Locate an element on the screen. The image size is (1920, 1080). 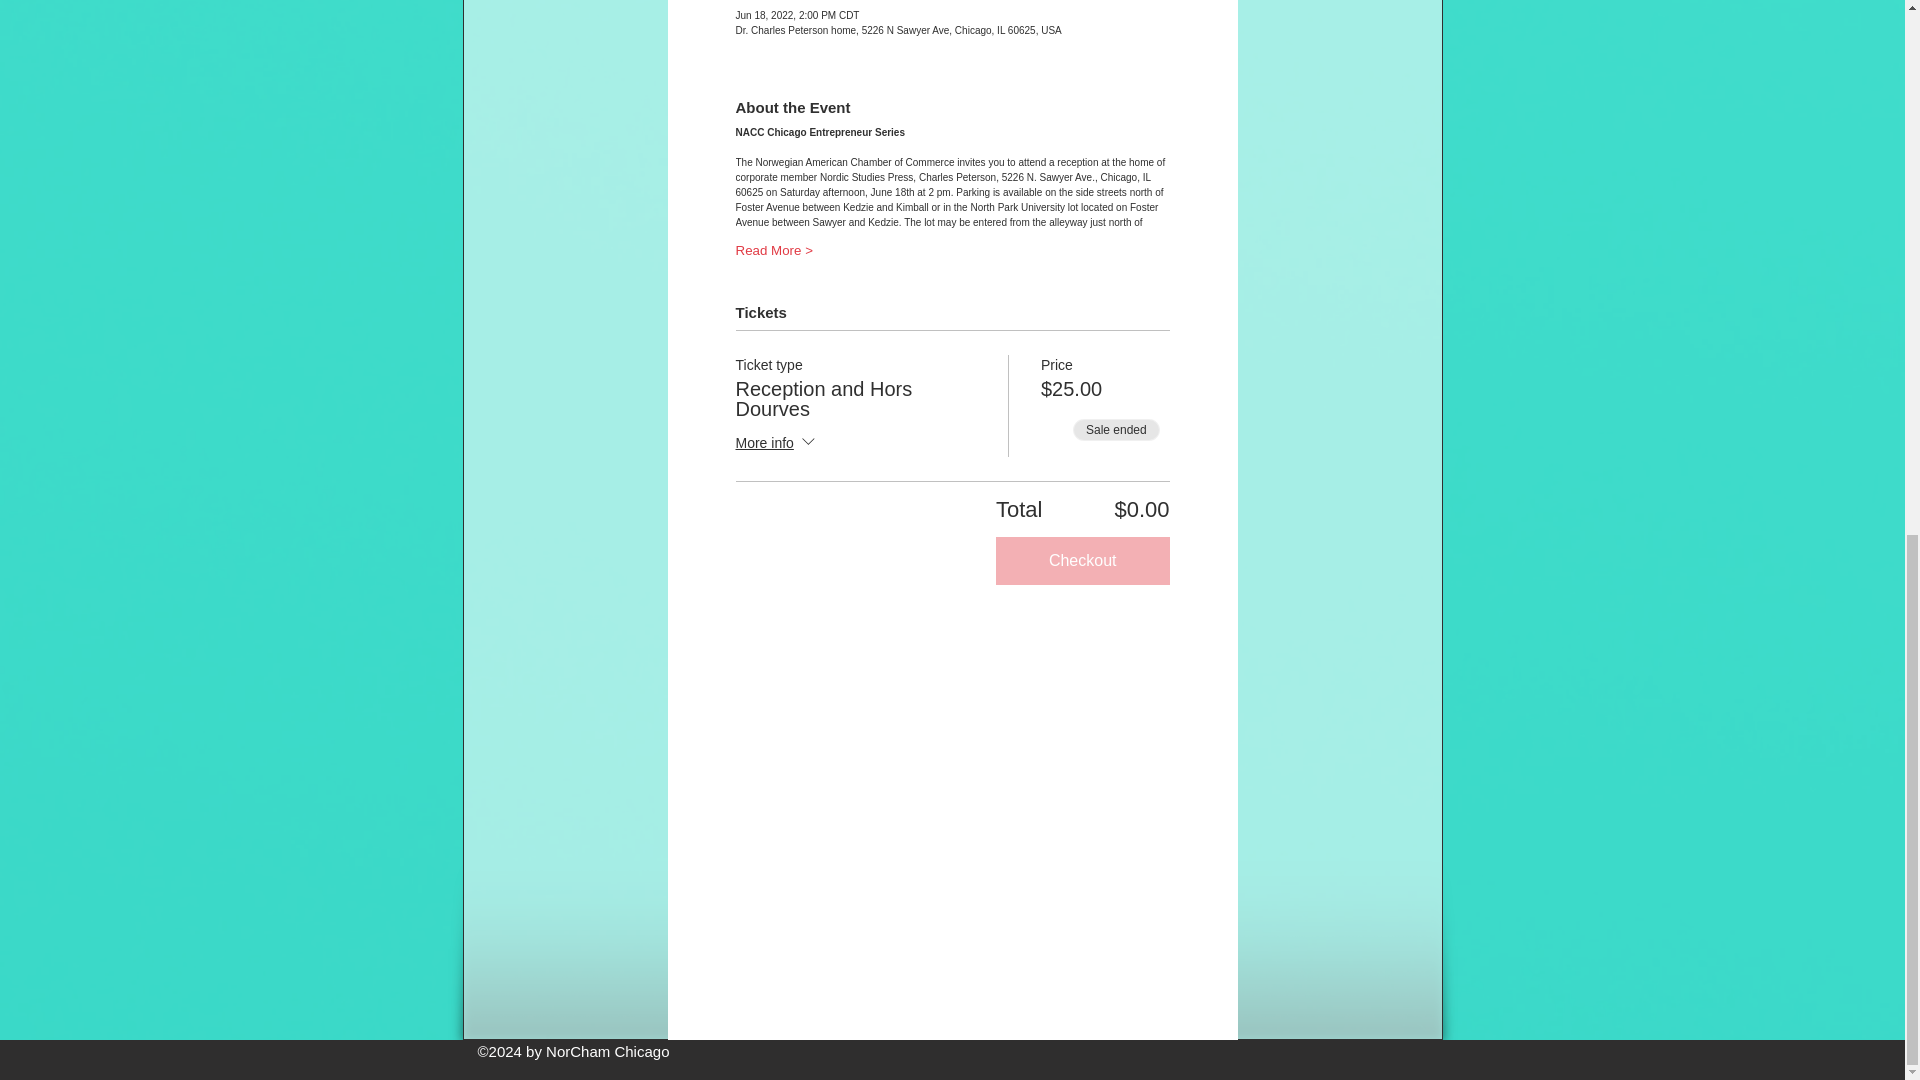
Map is located at coordinates (953, 822).